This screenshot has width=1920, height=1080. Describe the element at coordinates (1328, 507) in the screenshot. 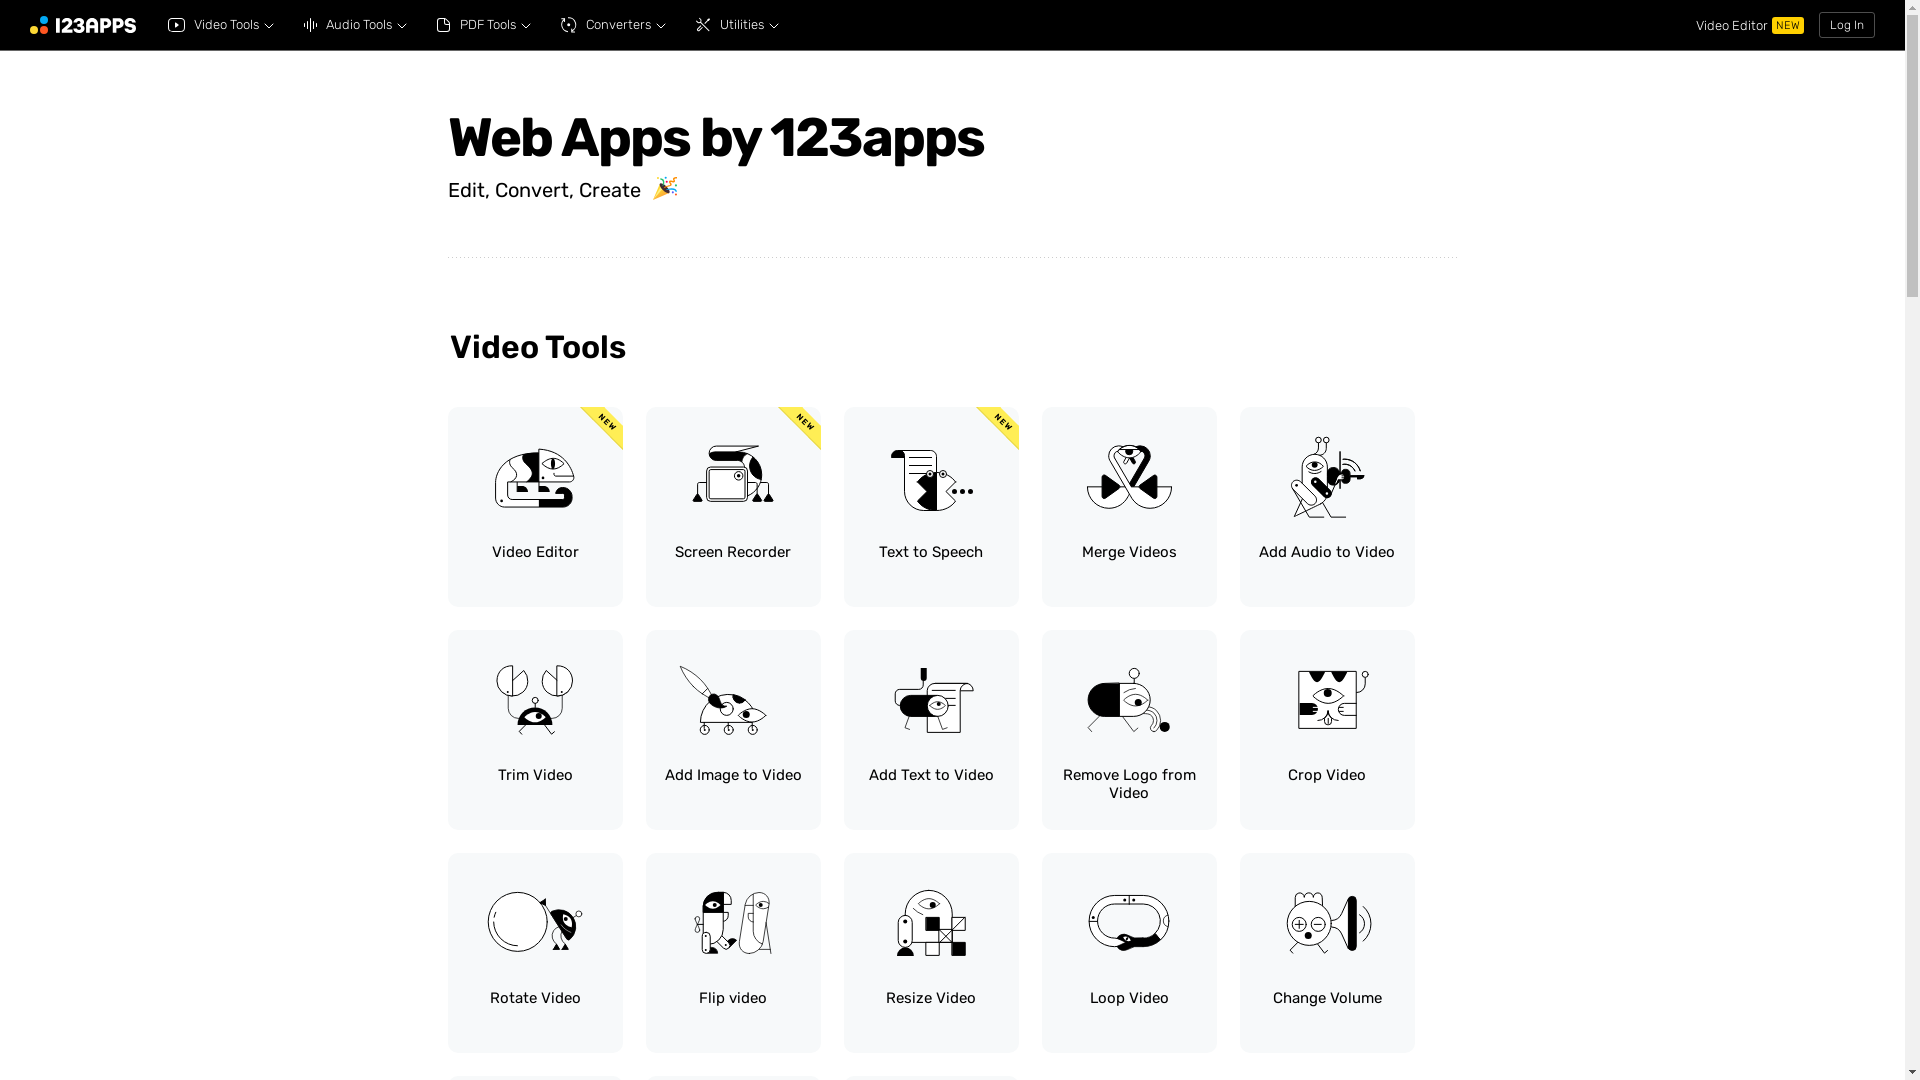

I see `Add Audio to Video` at that location.